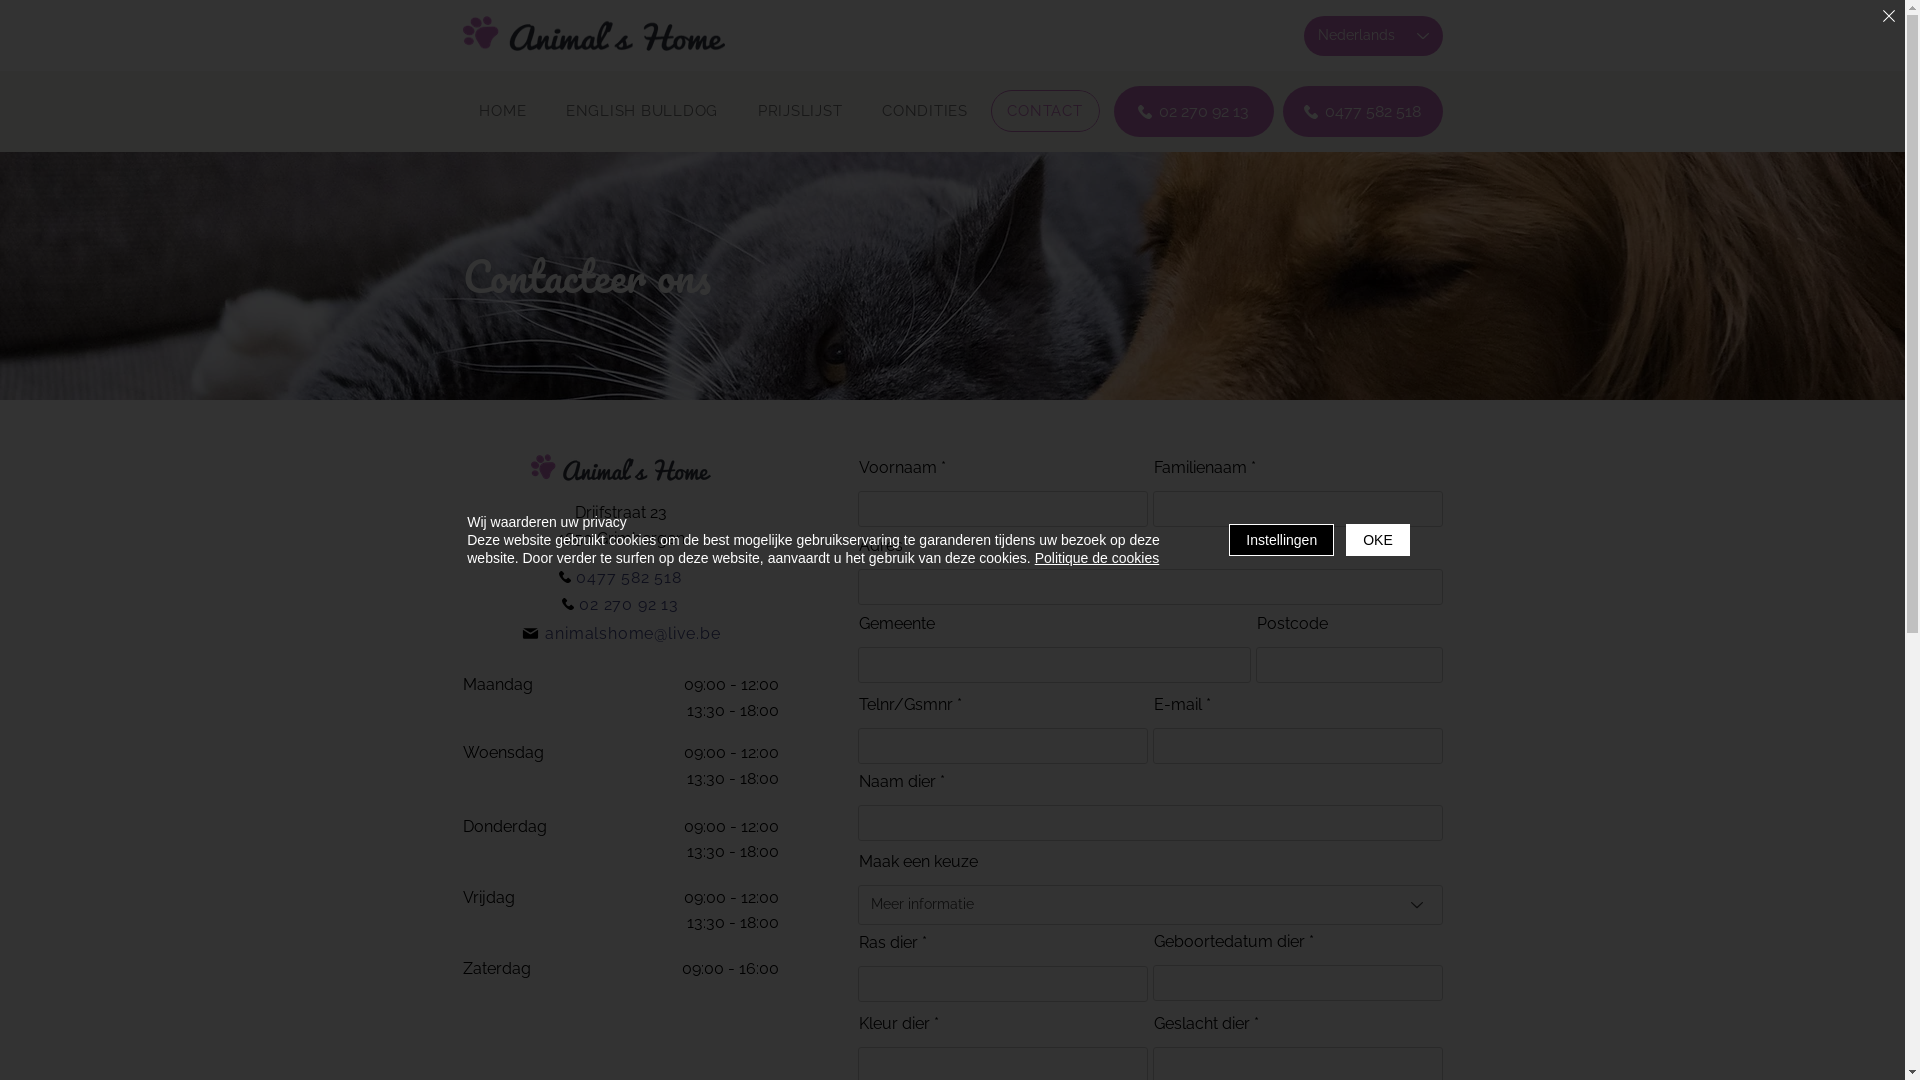 Image resolution: width=1920 pixels, height=1080 pixels. What do you see at coordinates (620, 577) in the screenshot?
I see `0477 582 518` at bounding box center [620, 577].